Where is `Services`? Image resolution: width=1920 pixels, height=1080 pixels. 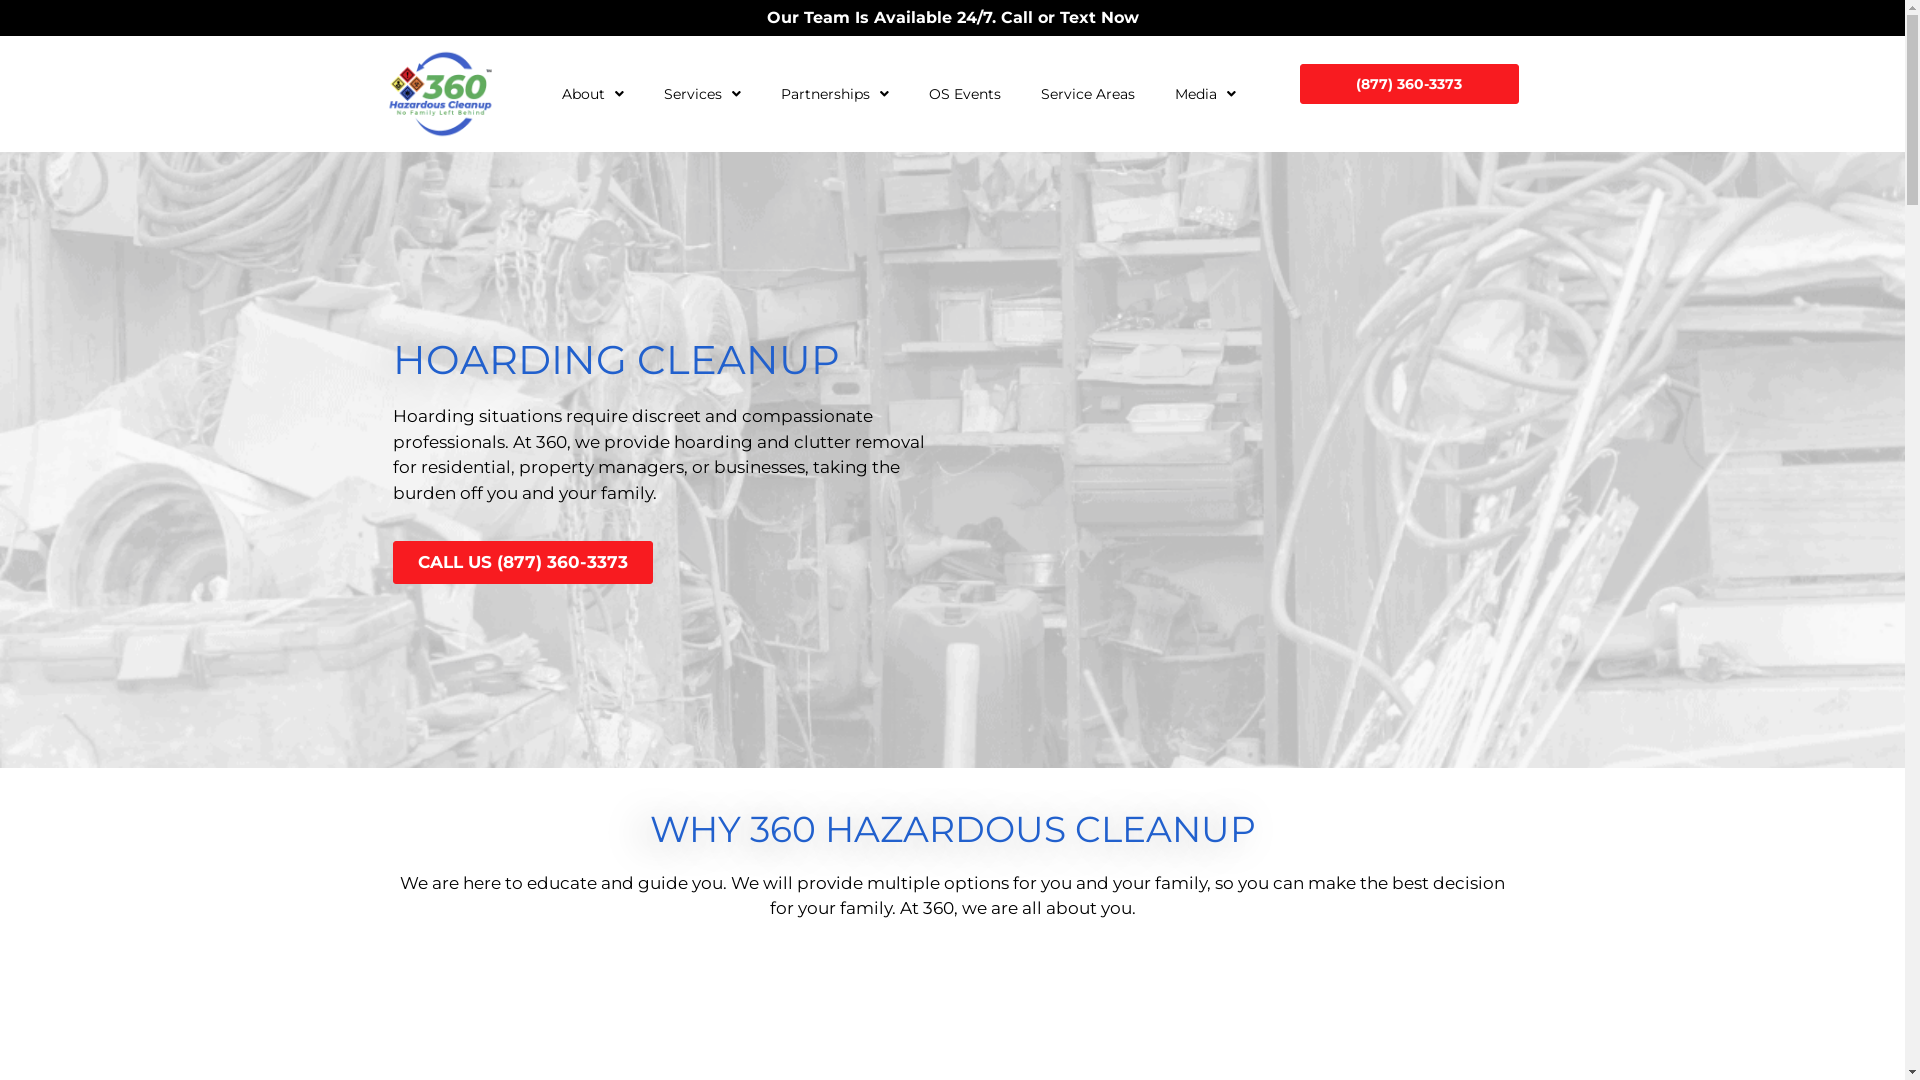 Services is located at coordinates (702, 94).